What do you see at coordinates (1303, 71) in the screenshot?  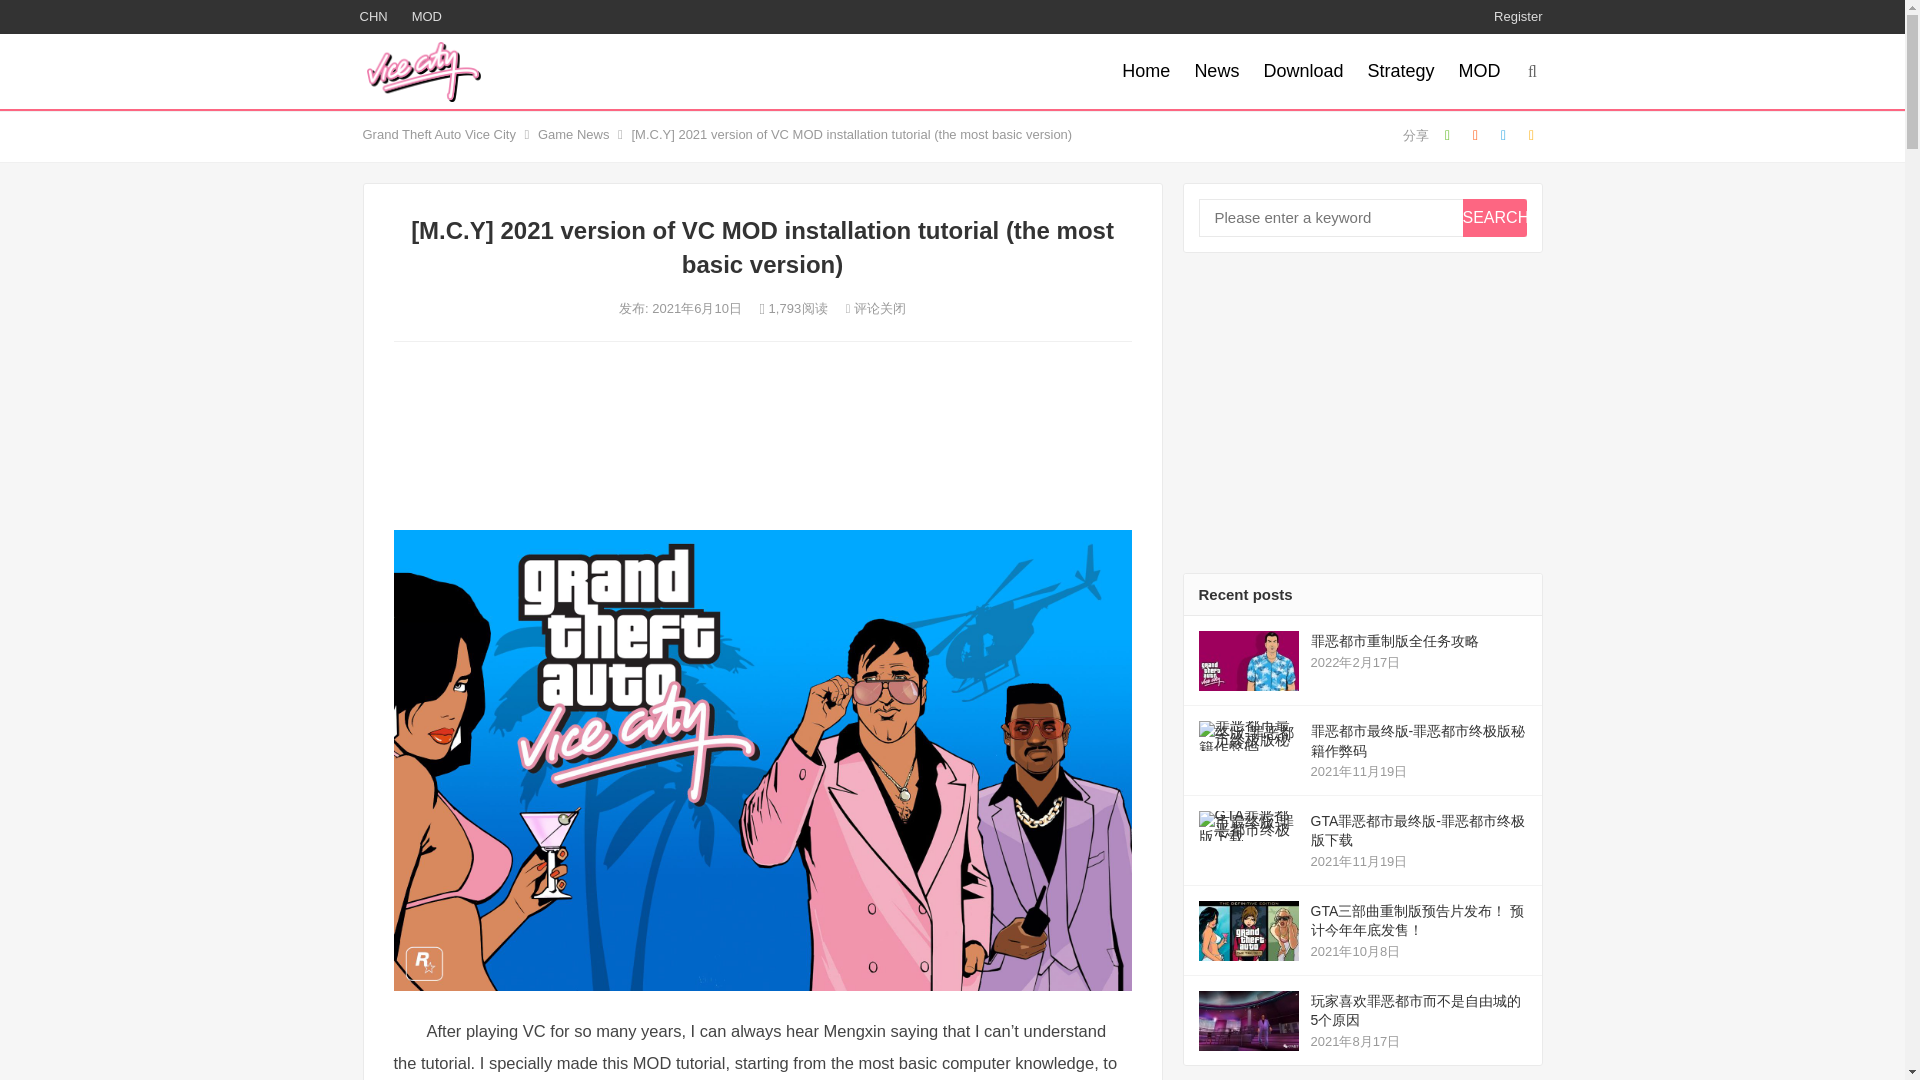 I see `Download` at bounding box center [1303, 71].